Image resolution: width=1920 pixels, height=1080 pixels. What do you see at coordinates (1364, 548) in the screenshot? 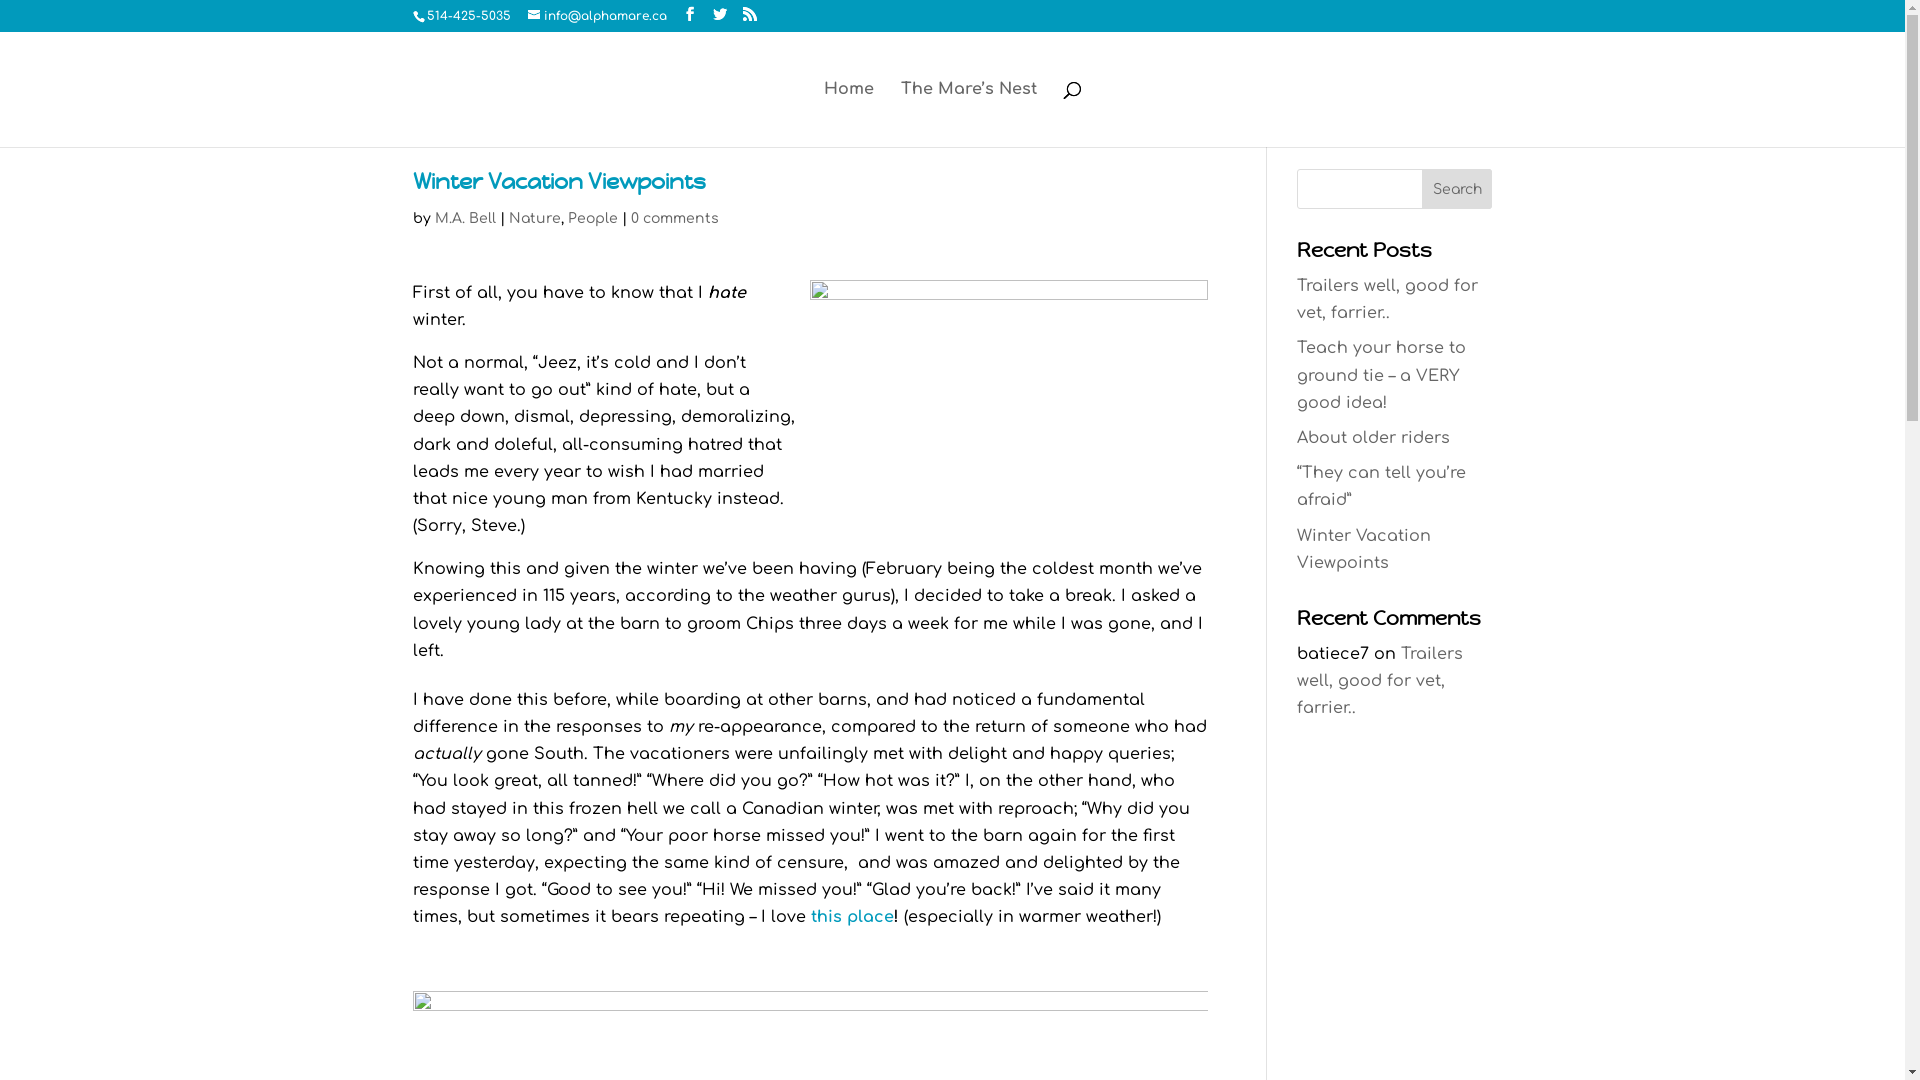
I see `Winter Vacation Viewpoints` at bounding box center [1364, 548].